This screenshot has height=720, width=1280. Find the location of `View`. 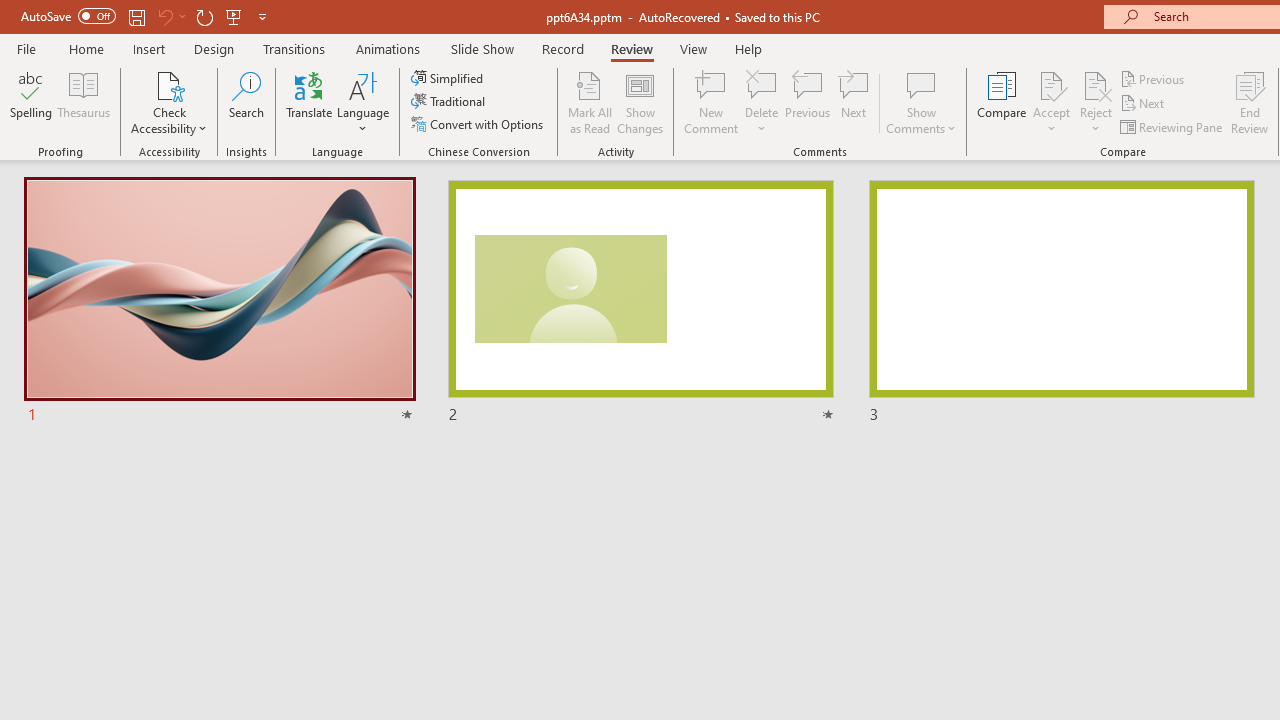

View is located at coordinates (693, 48).